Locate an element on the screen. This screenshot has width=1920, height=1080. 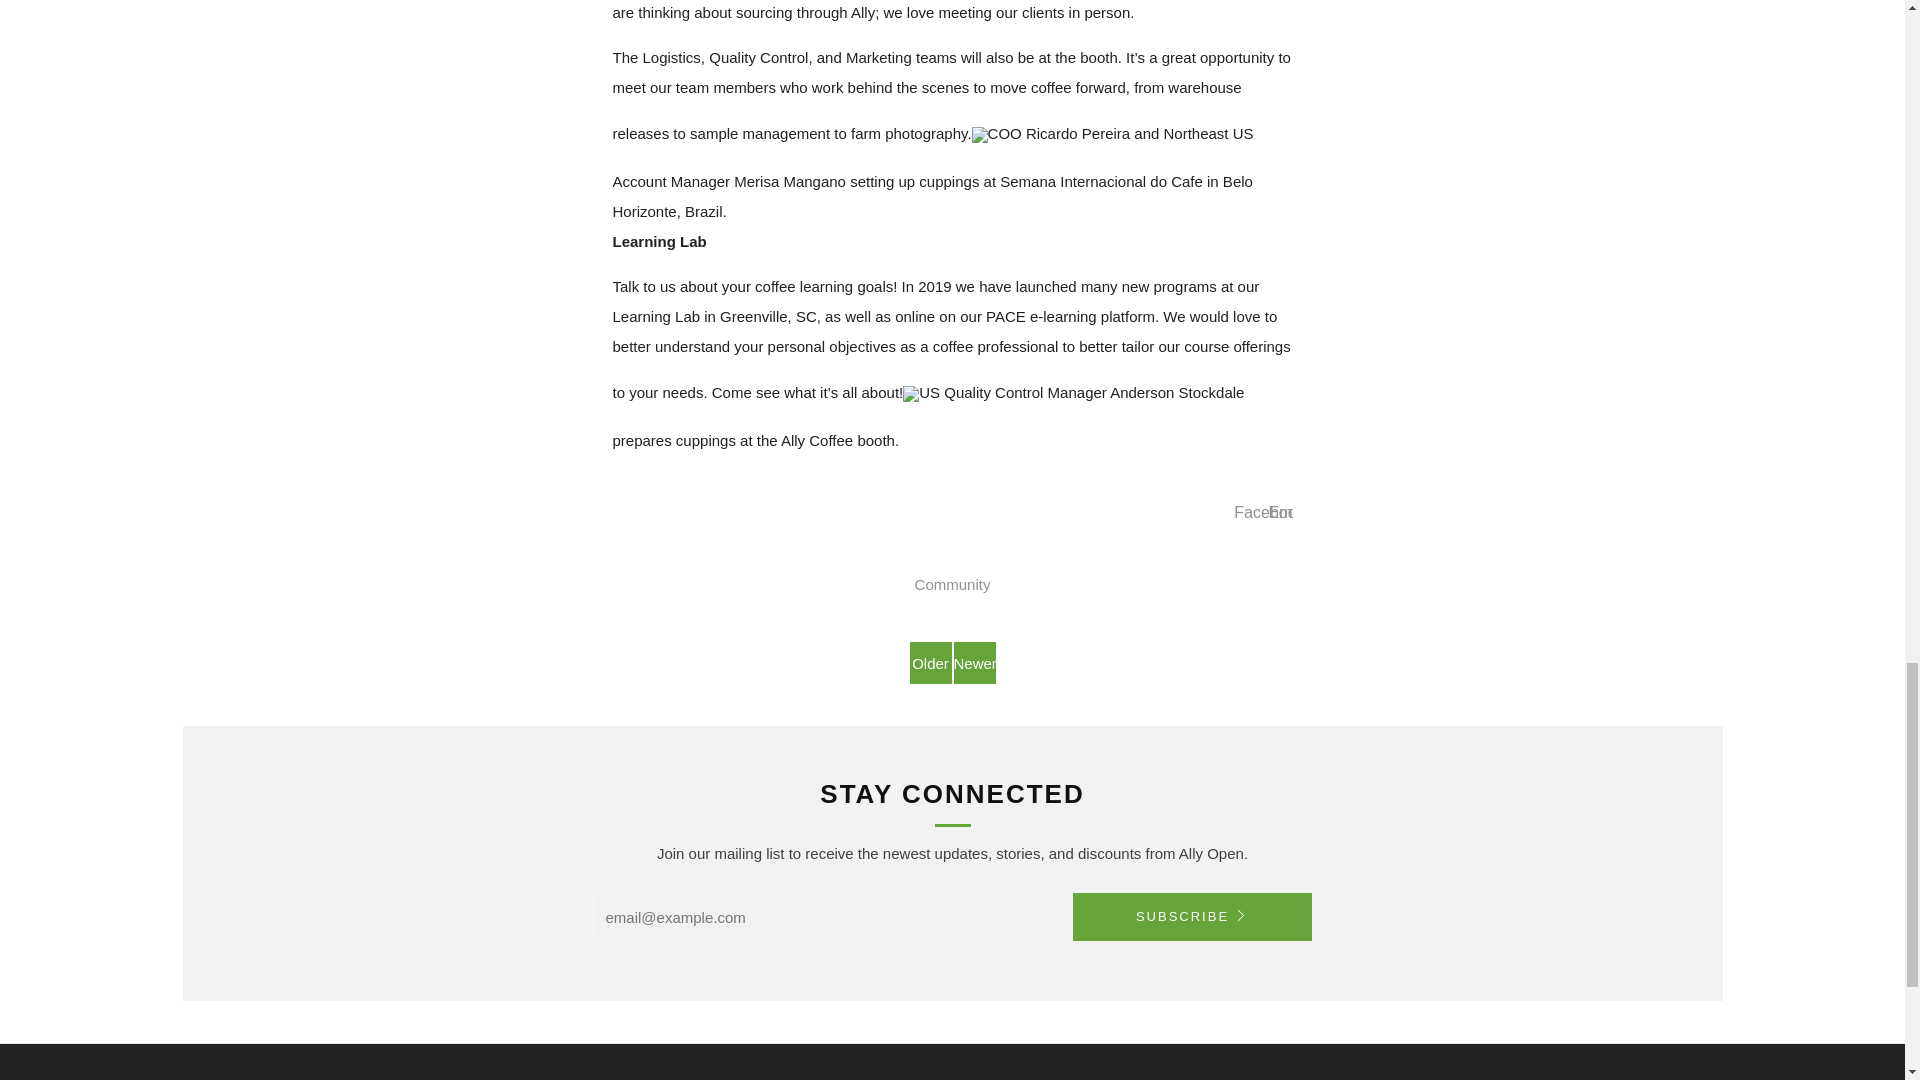
Older Post is located at coordinates (931, 662).